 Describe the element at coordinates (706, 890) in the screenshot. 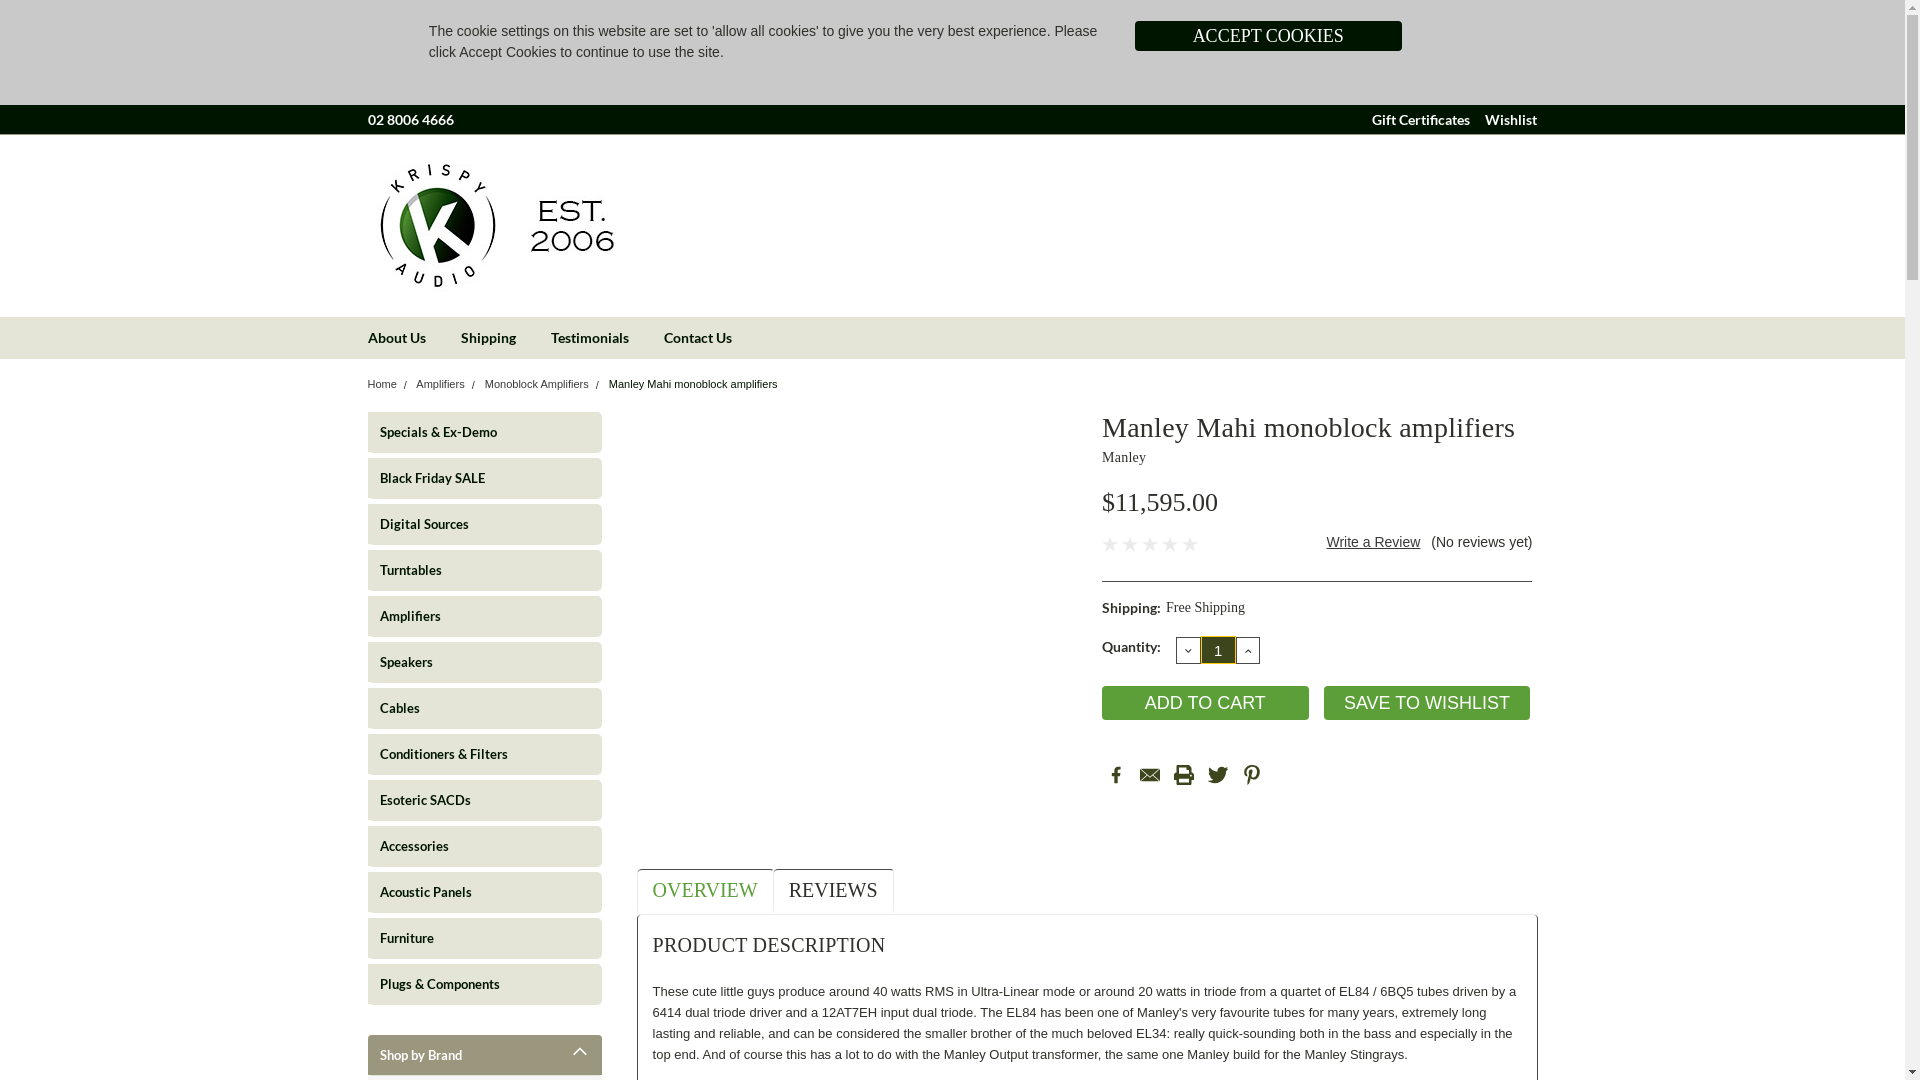

I see `OVERVIEW` at that location.